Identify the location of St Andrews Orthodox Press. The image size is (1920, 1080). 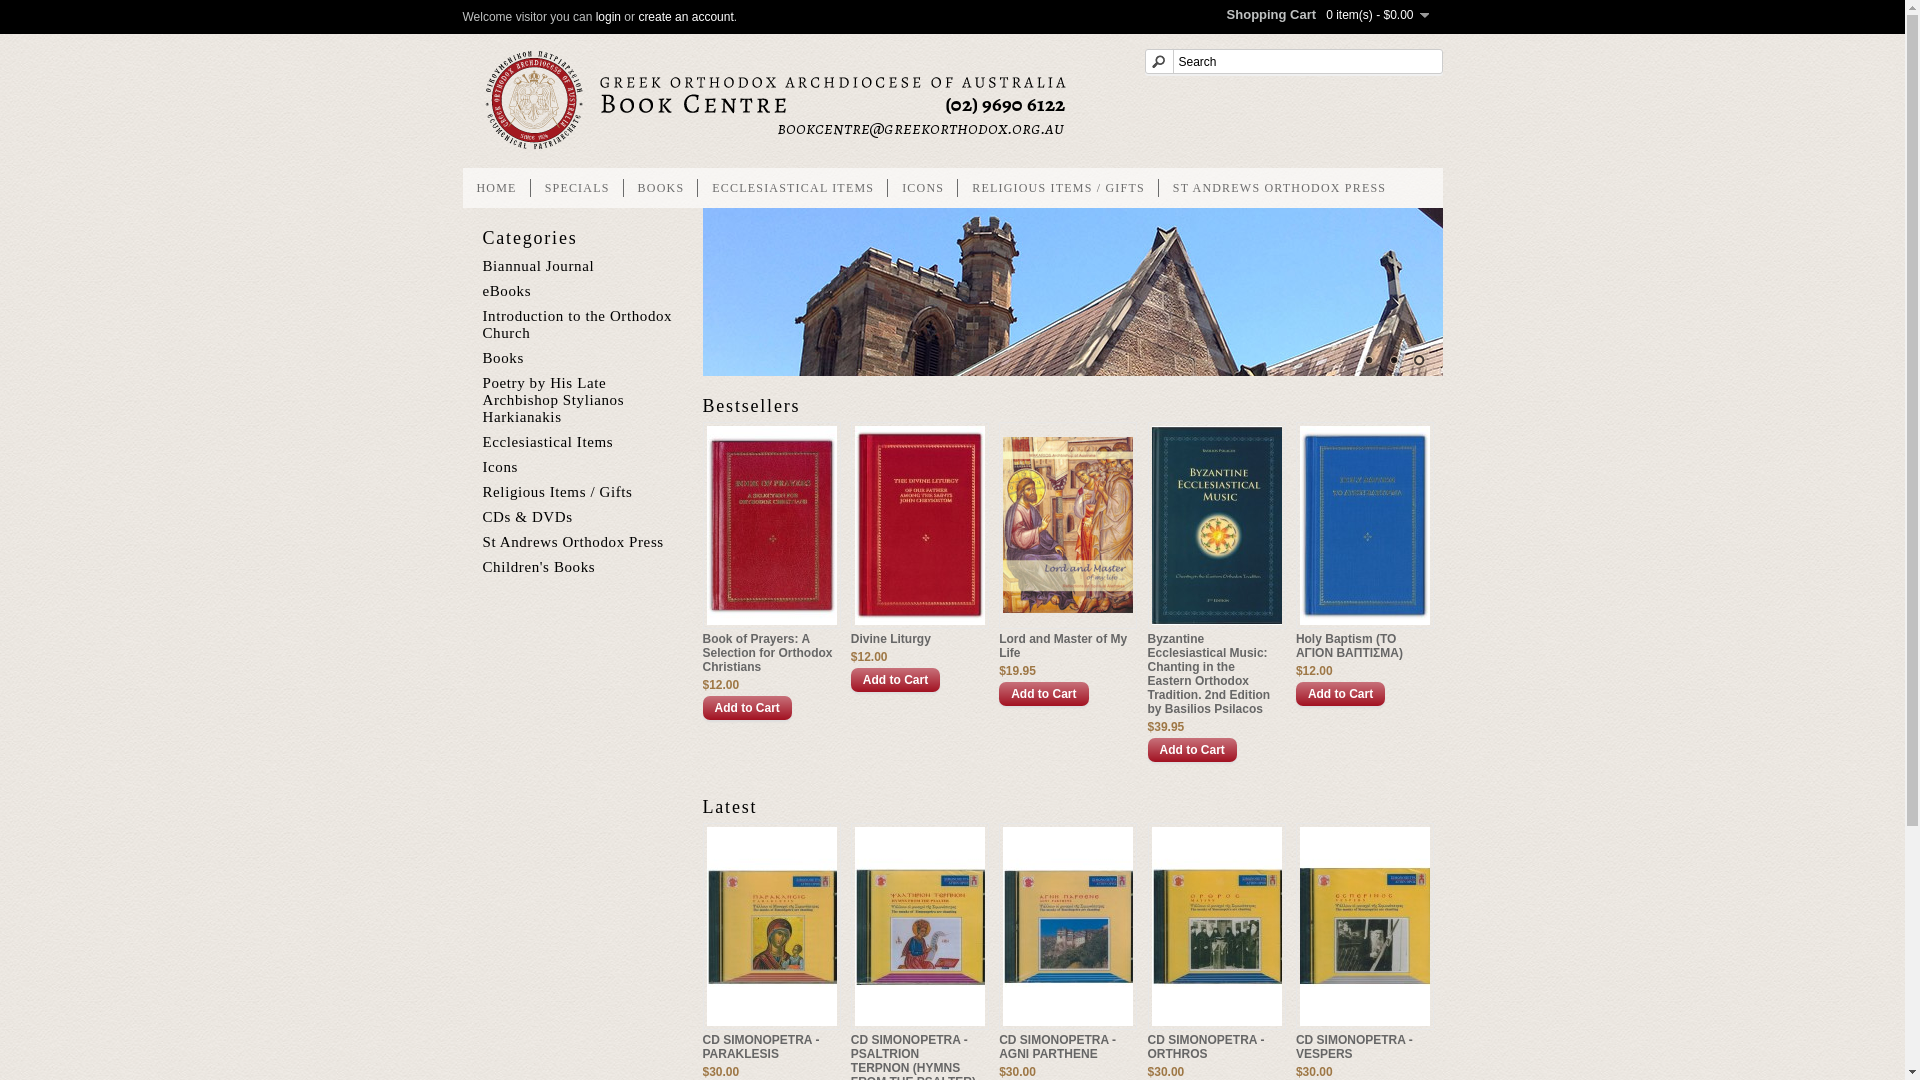
(572, 542).